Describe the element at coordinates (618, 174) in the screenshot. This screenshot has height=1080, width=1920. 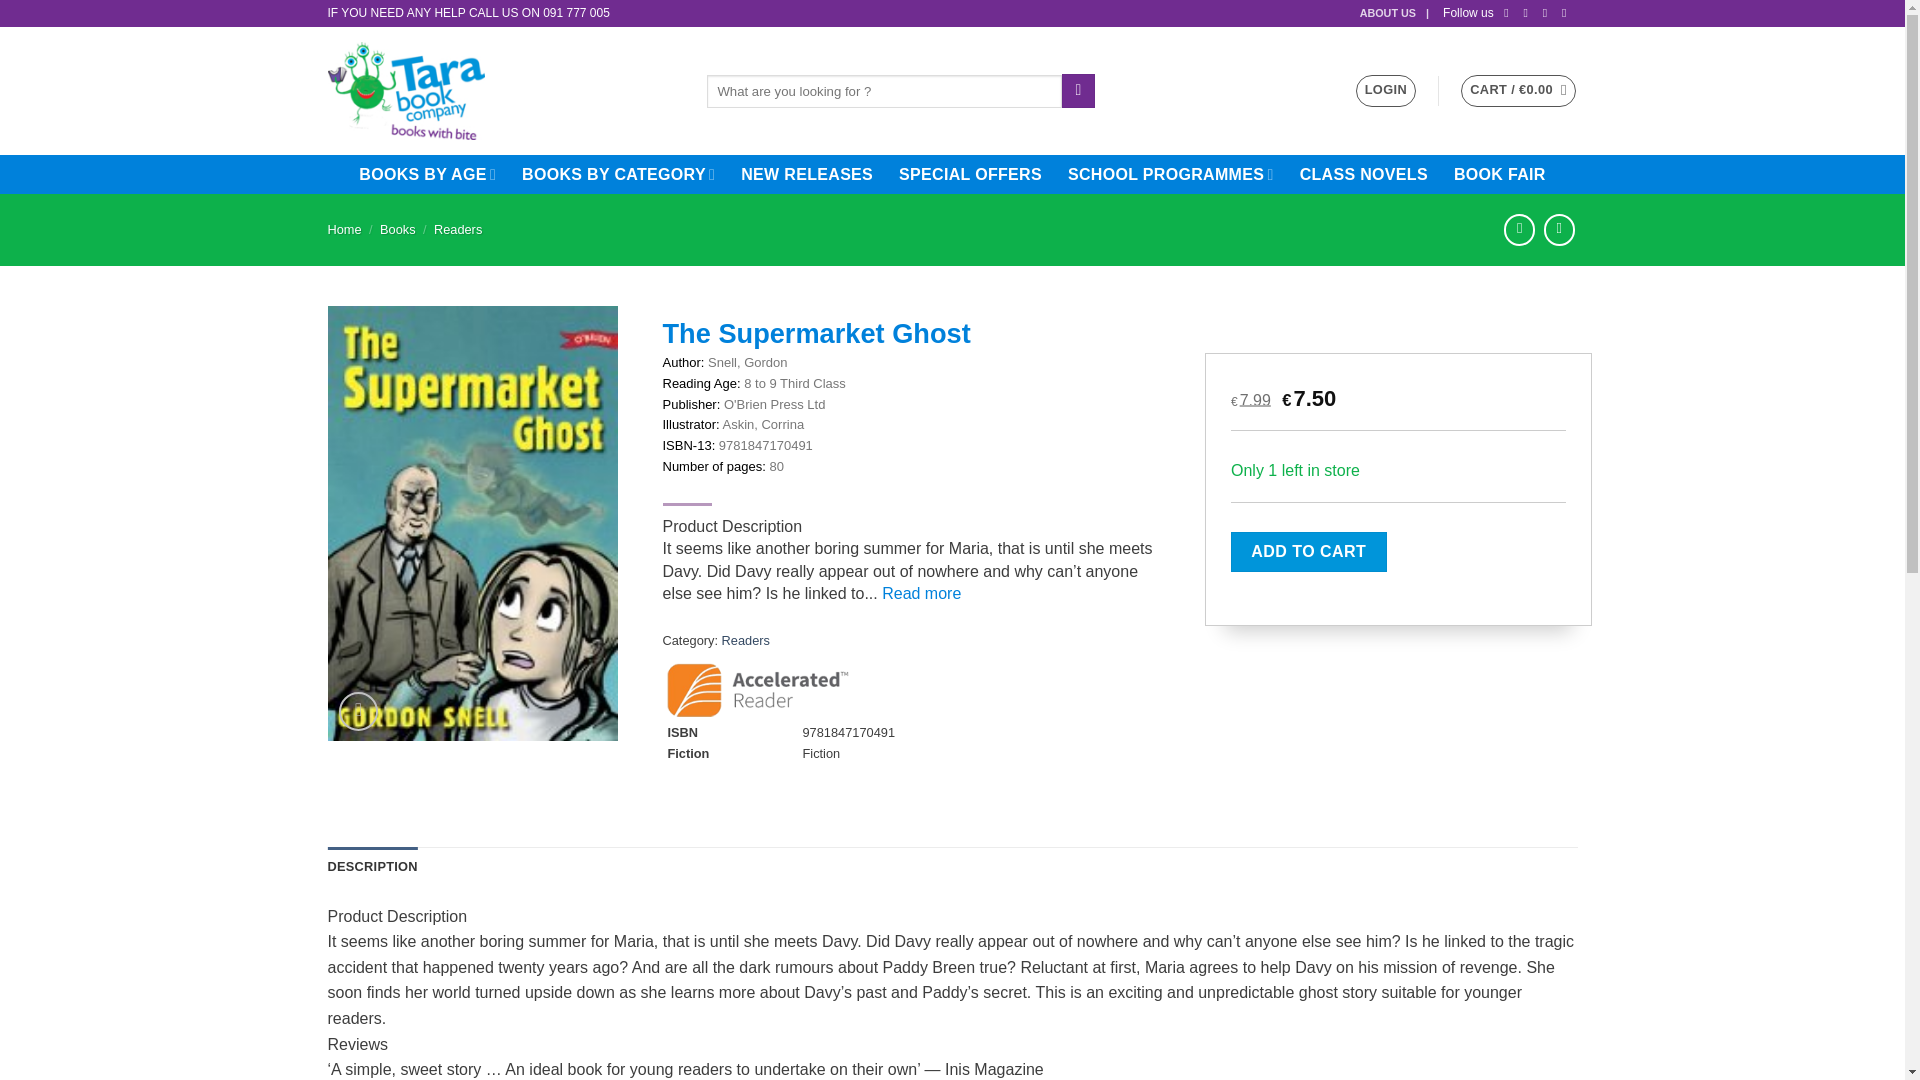
I see `BOOKS BY CATEGORY` at that location.